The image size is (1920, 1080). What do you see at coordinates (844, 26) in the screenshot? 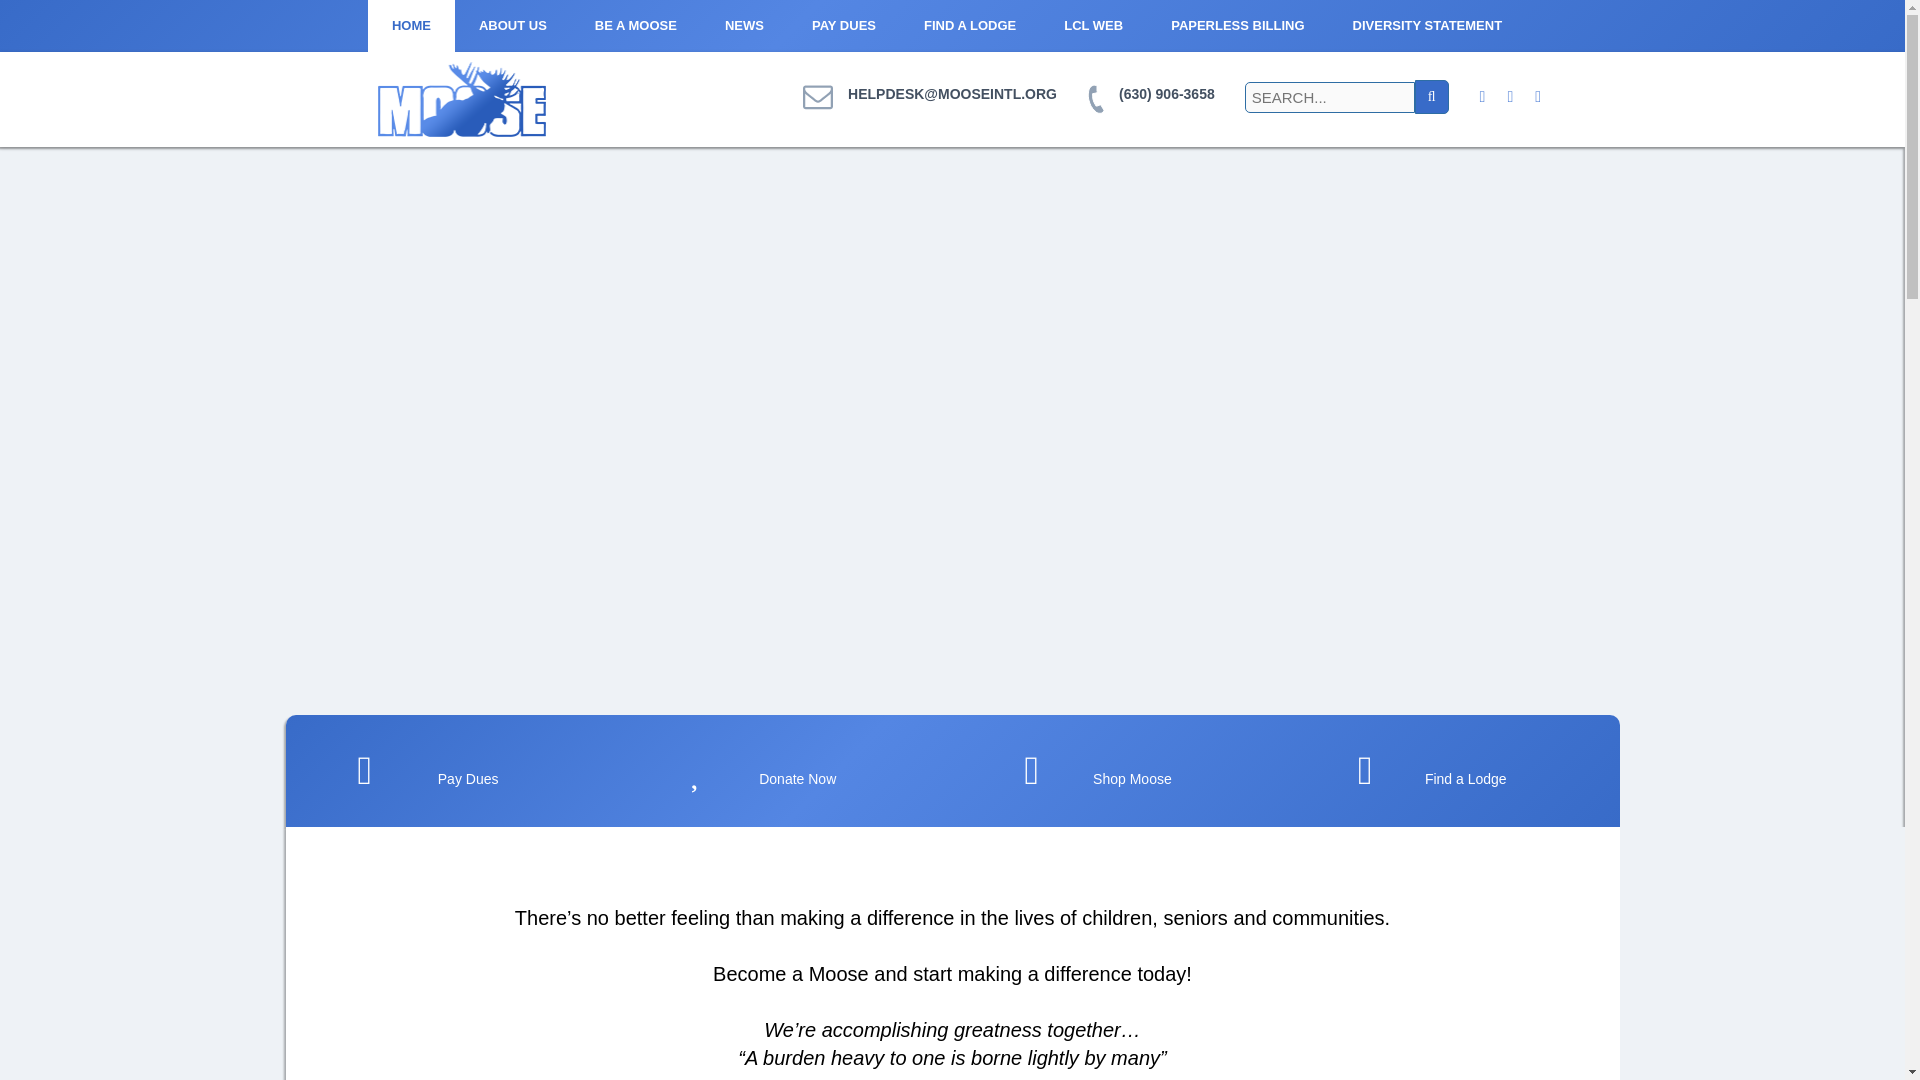
I see `PAY DUES` at bounding box center [844, 26].